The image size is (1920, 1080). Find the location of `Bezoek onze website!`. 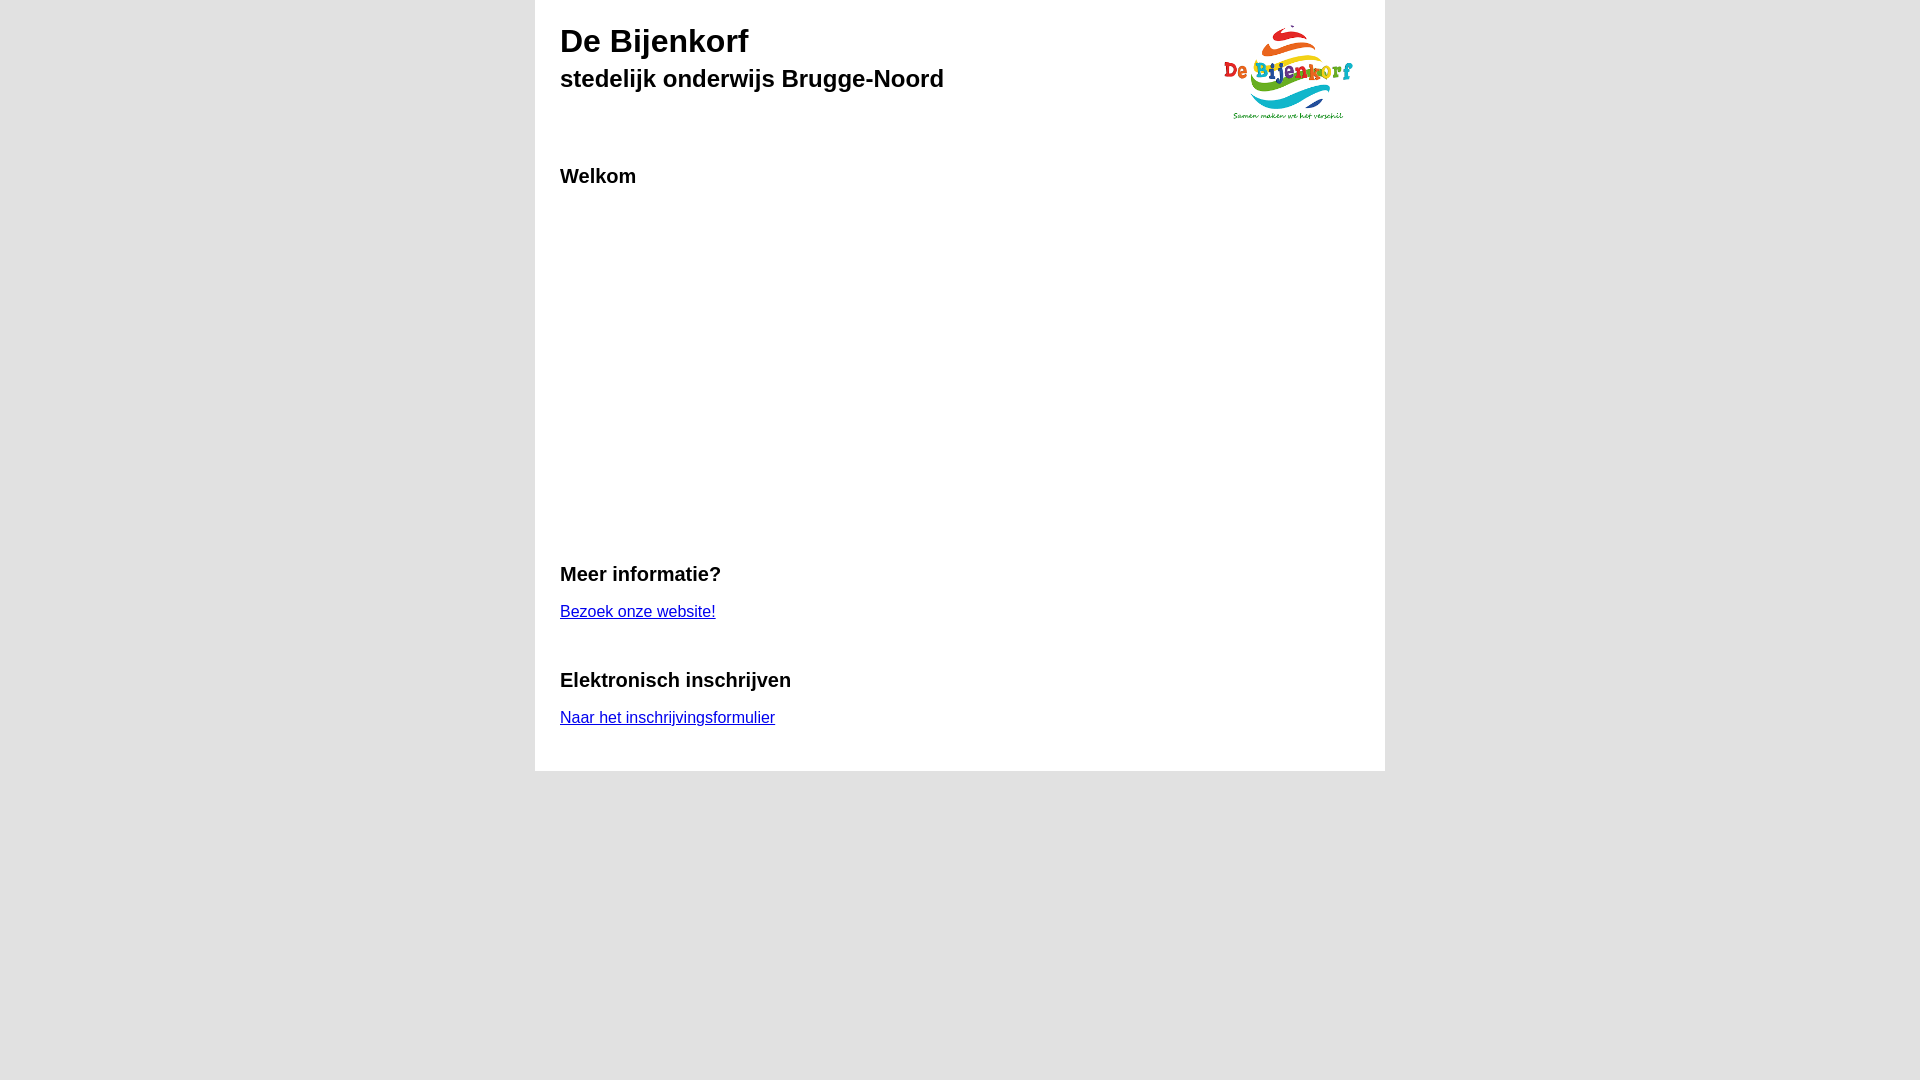

Bezoek onze website! is located at coordinates (638, 612).